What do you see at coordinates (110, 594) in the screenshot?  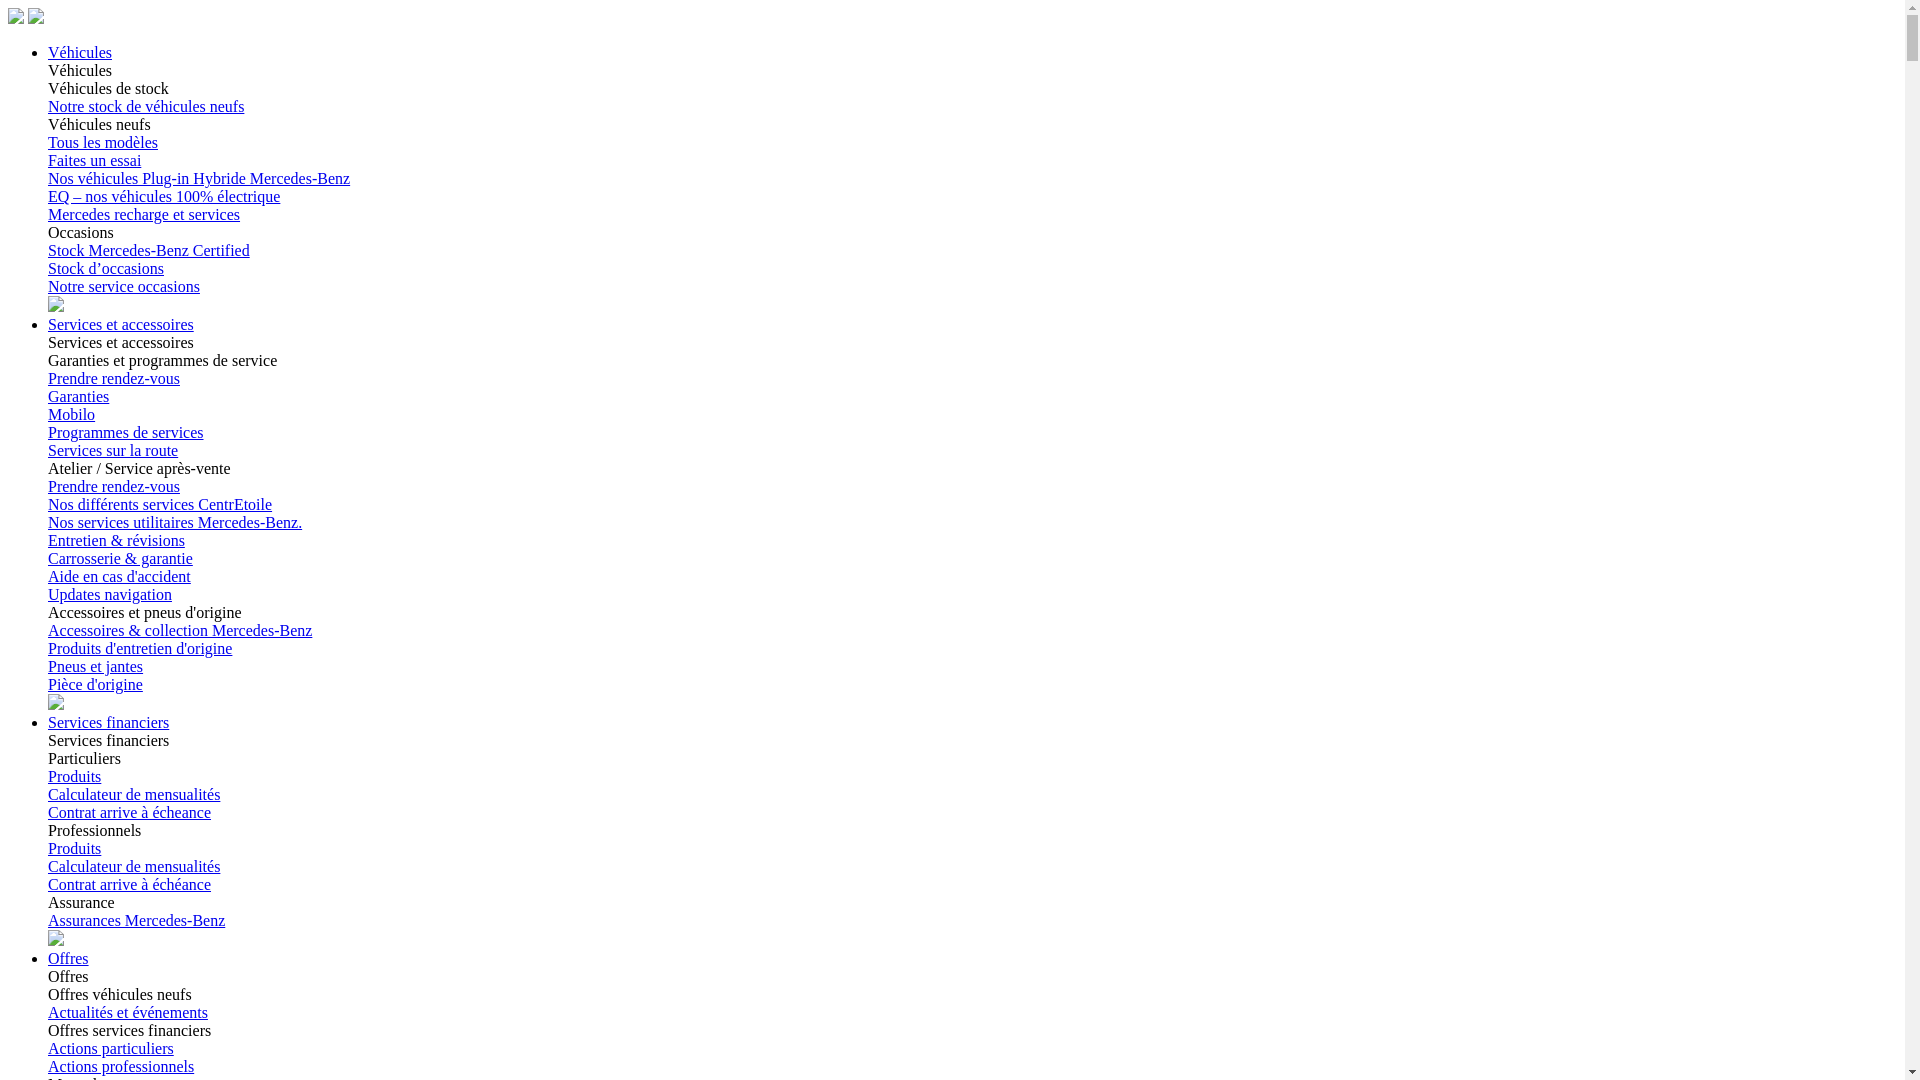 I see `Updates navigation` at bounding box center [110, 594].